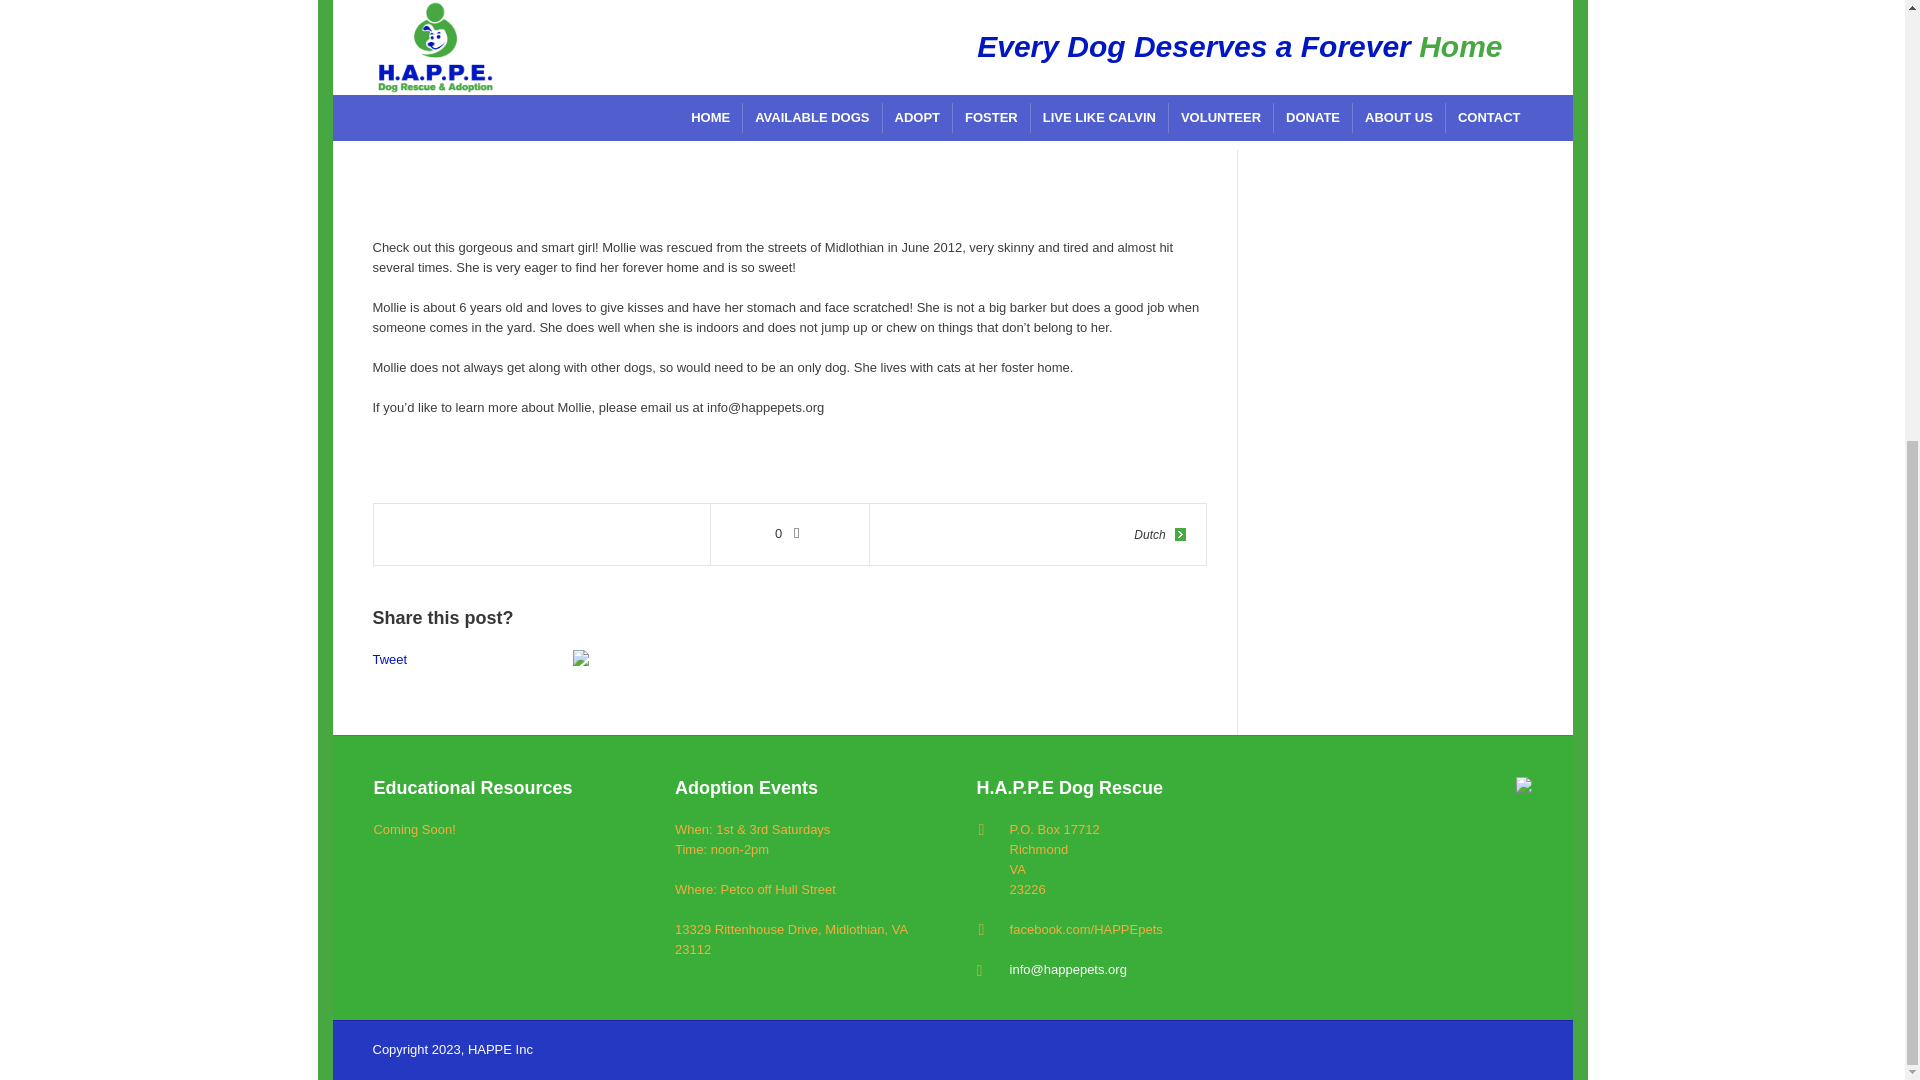 The image size is (1920, 1080). I want to click on Mollie7, so click(892, 56).